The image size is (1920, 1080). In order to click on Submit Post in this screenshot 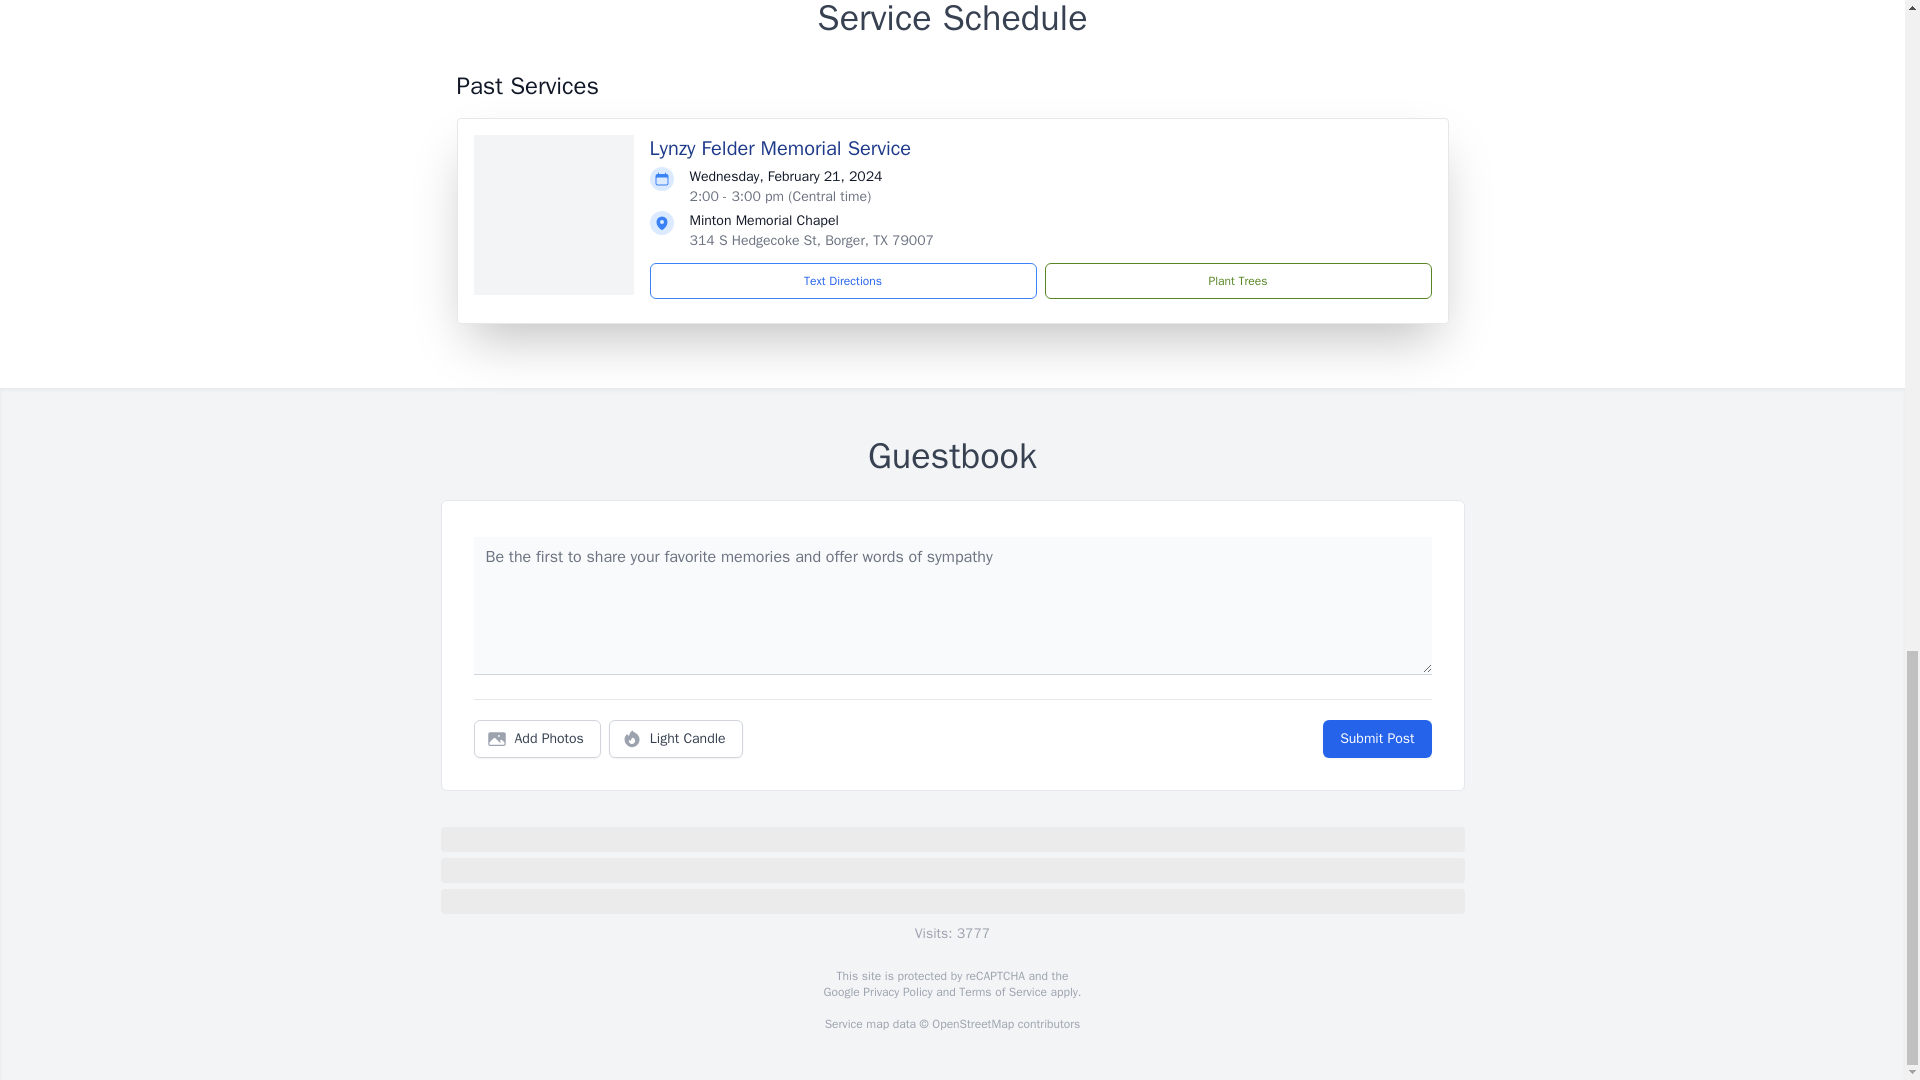, I will do `click(1376, 739)`.